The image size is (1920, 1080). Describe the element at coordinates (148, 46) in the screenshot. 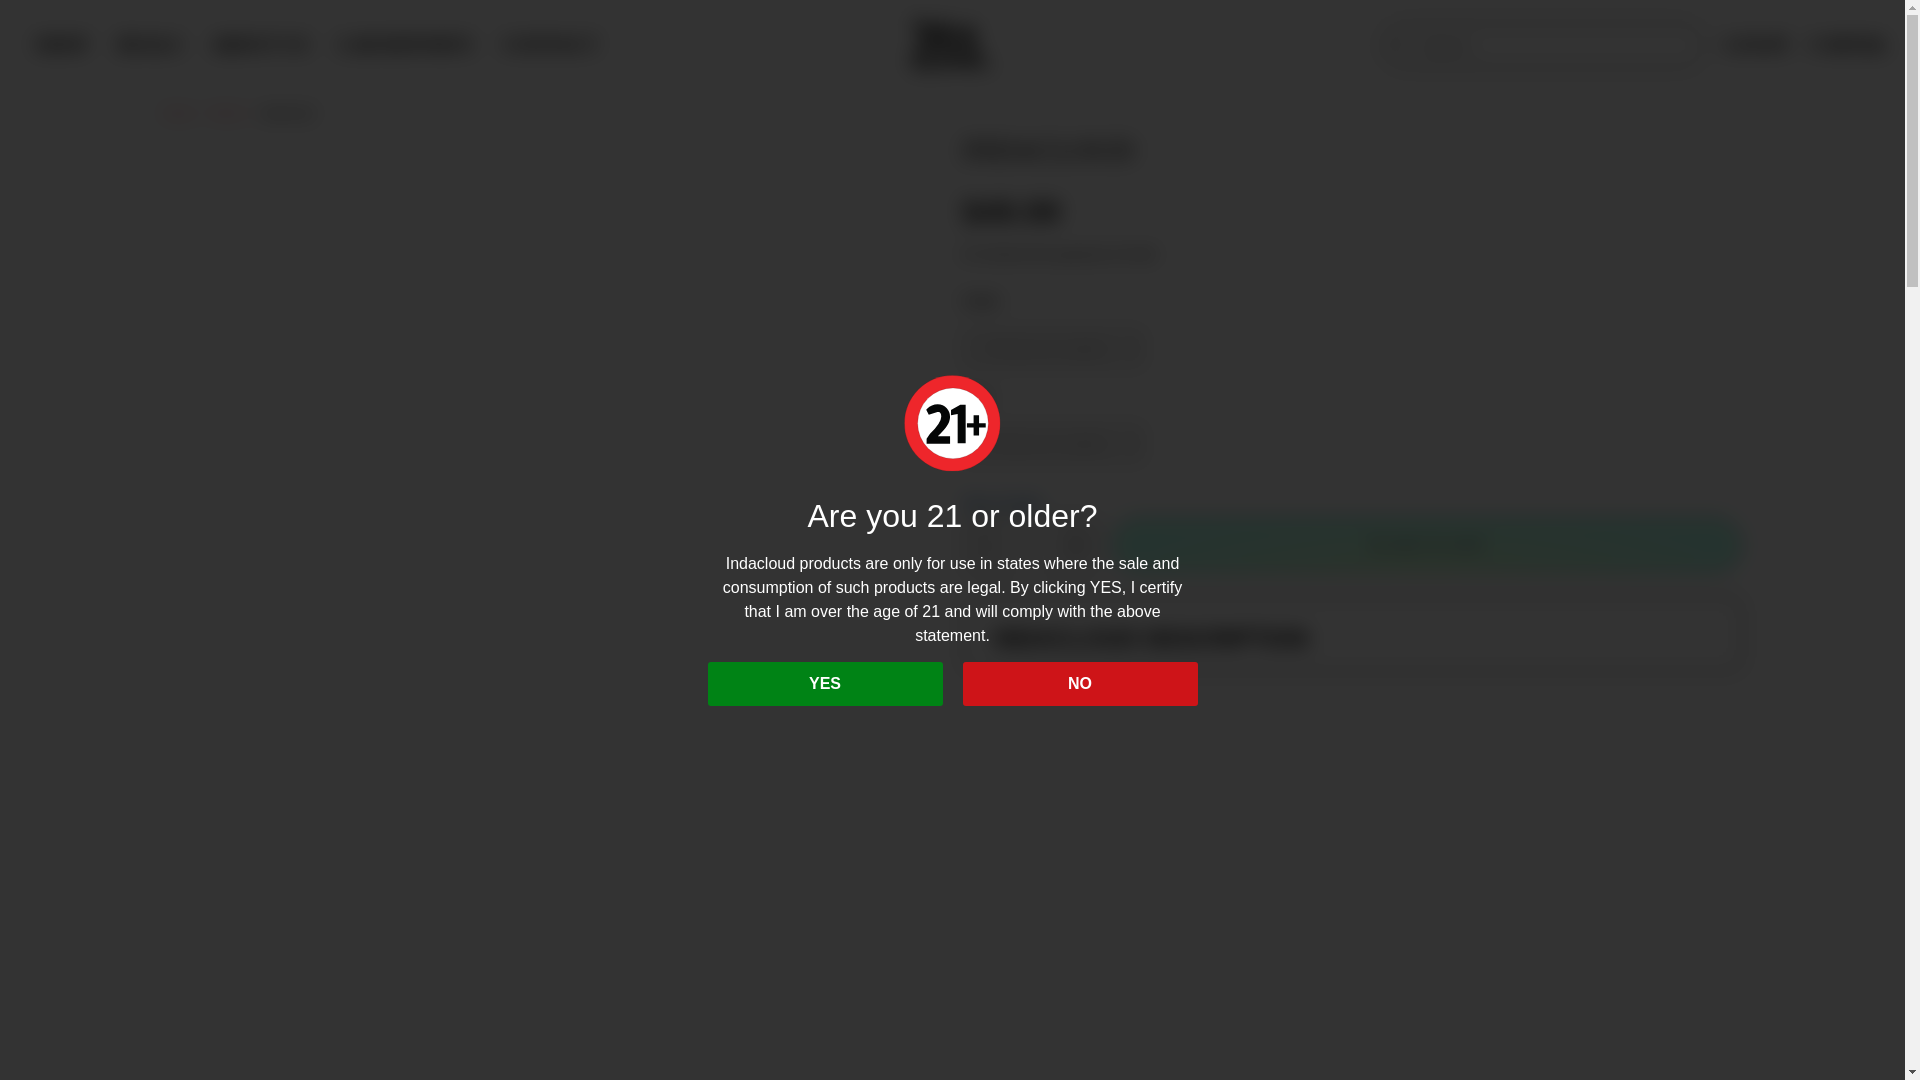

I see `DEALS` at that location.